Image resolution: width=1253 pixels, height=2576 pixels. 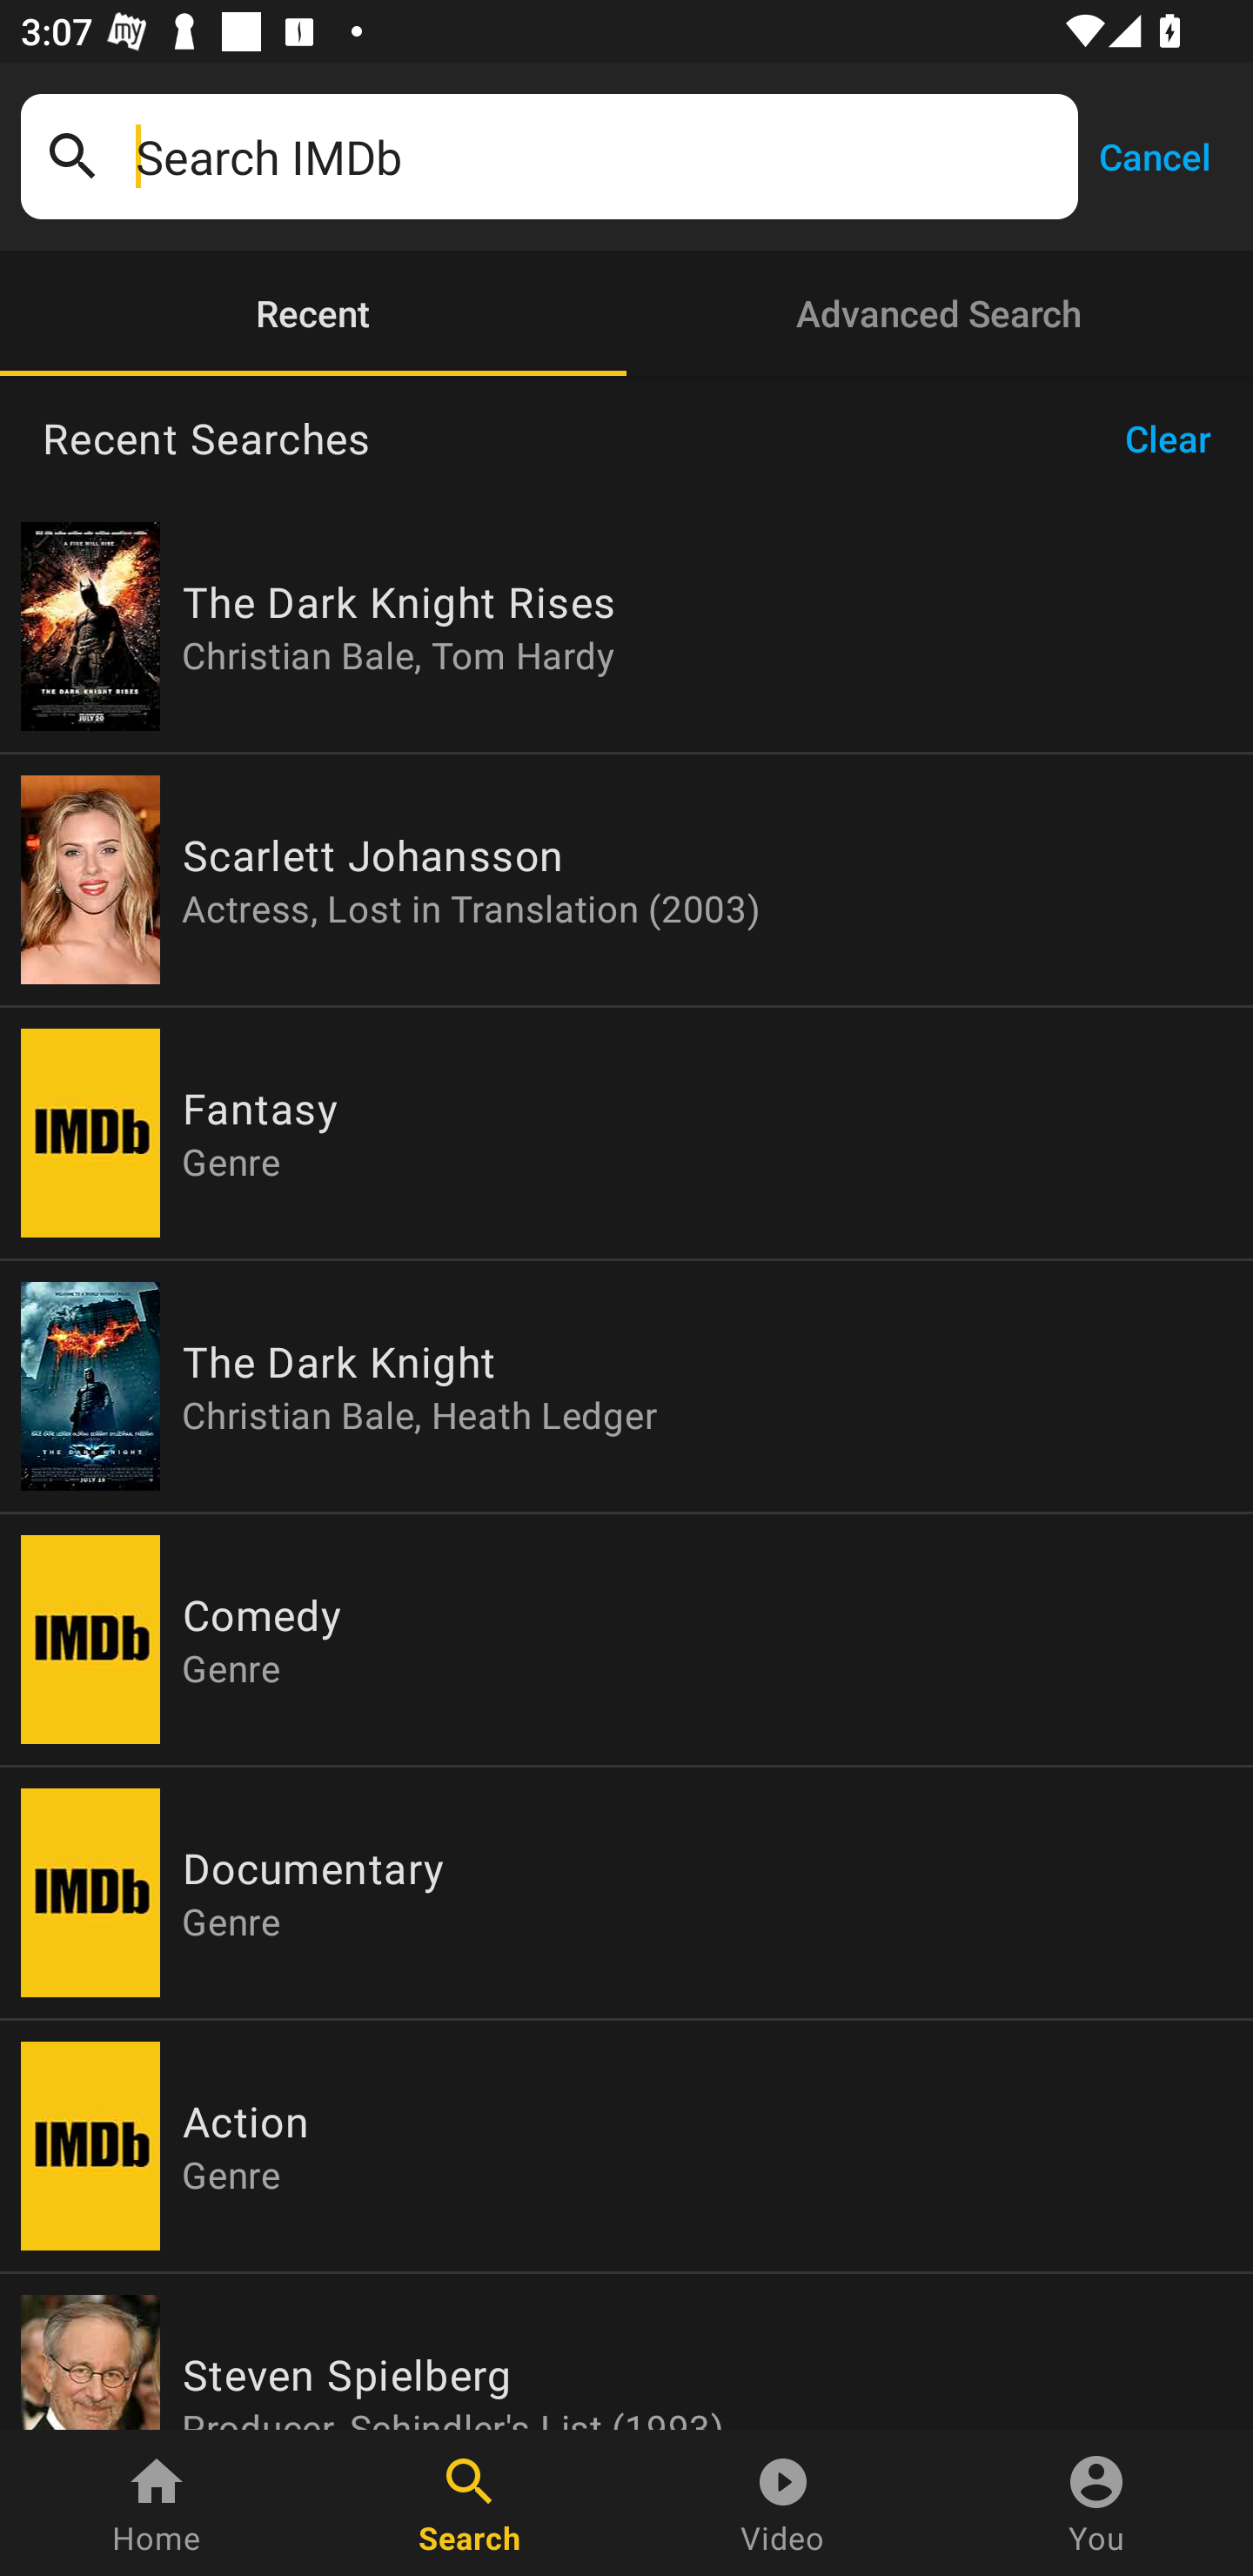 I want to click on Home, so click(x=157, y=2503).